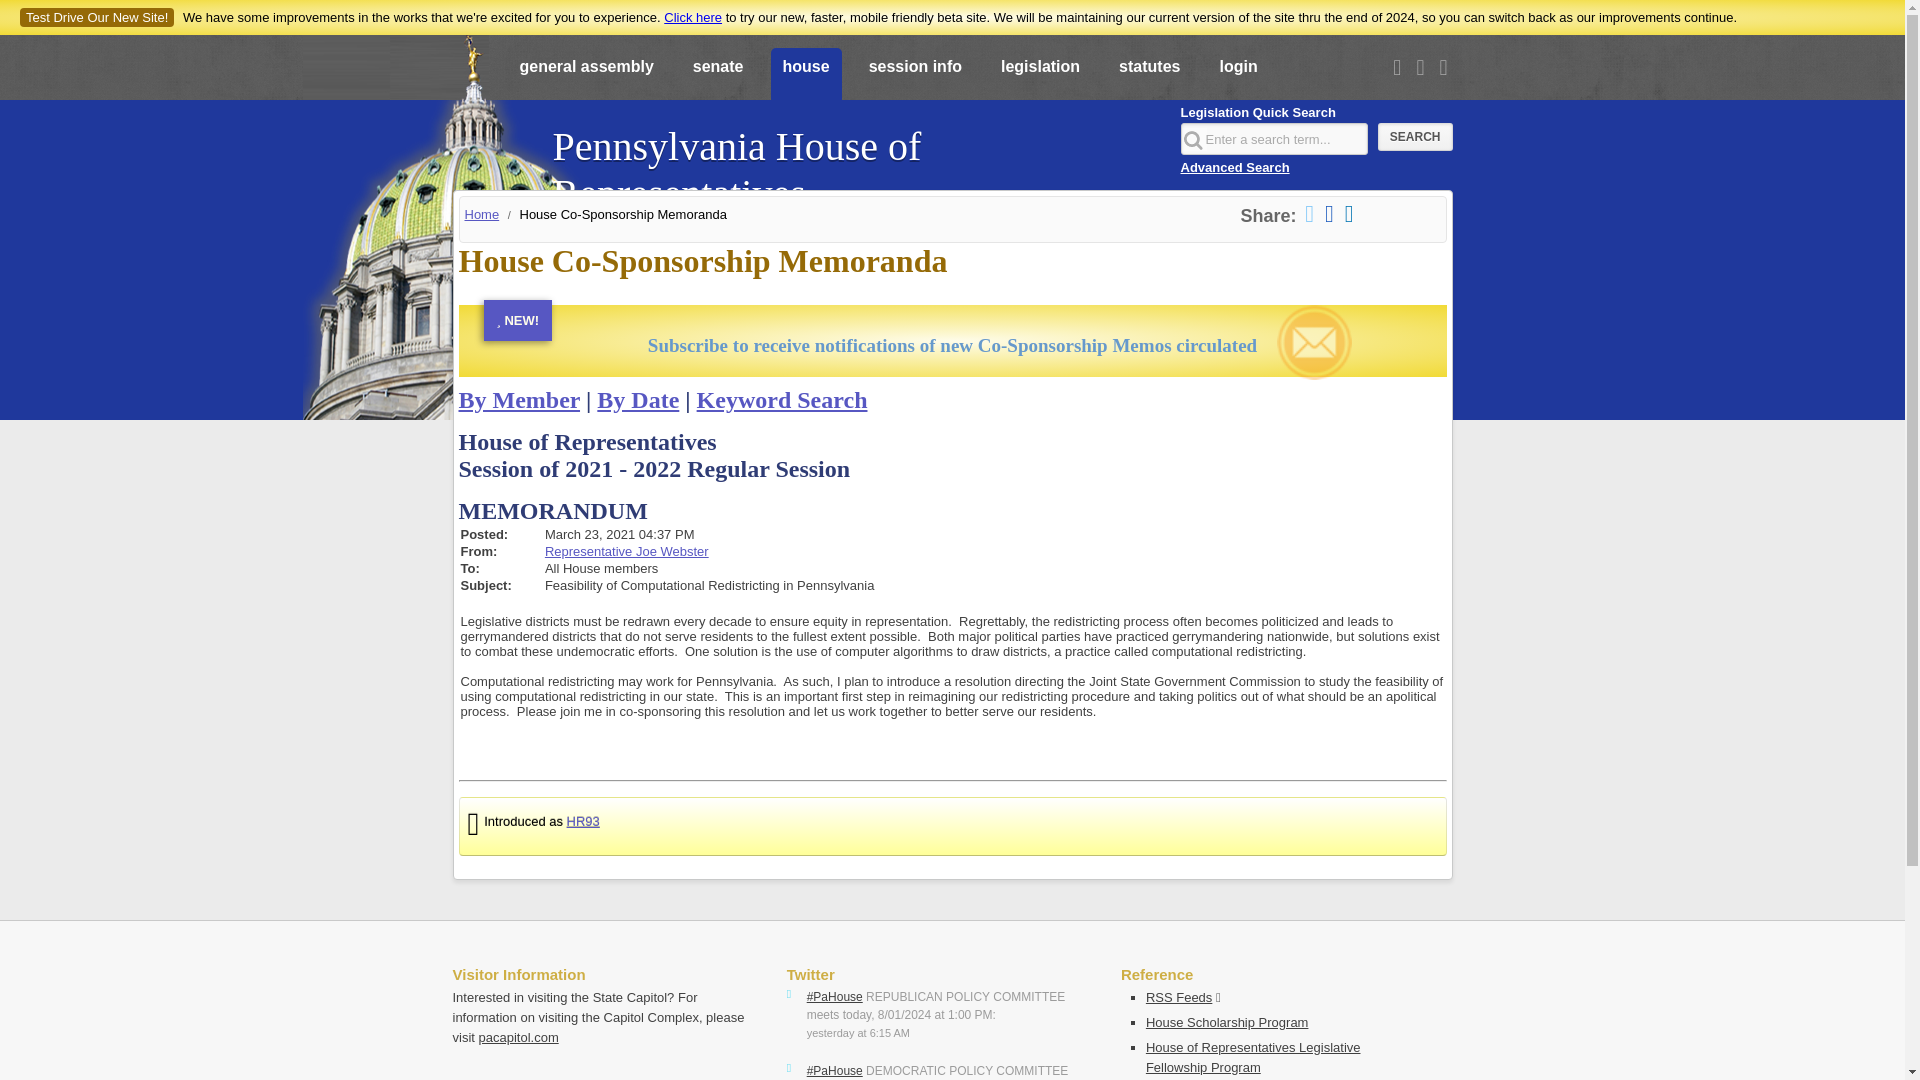  What do you see at coordinates (1238, 75) in the screenshot?
I see `login` at bounding box center [1238, 75].